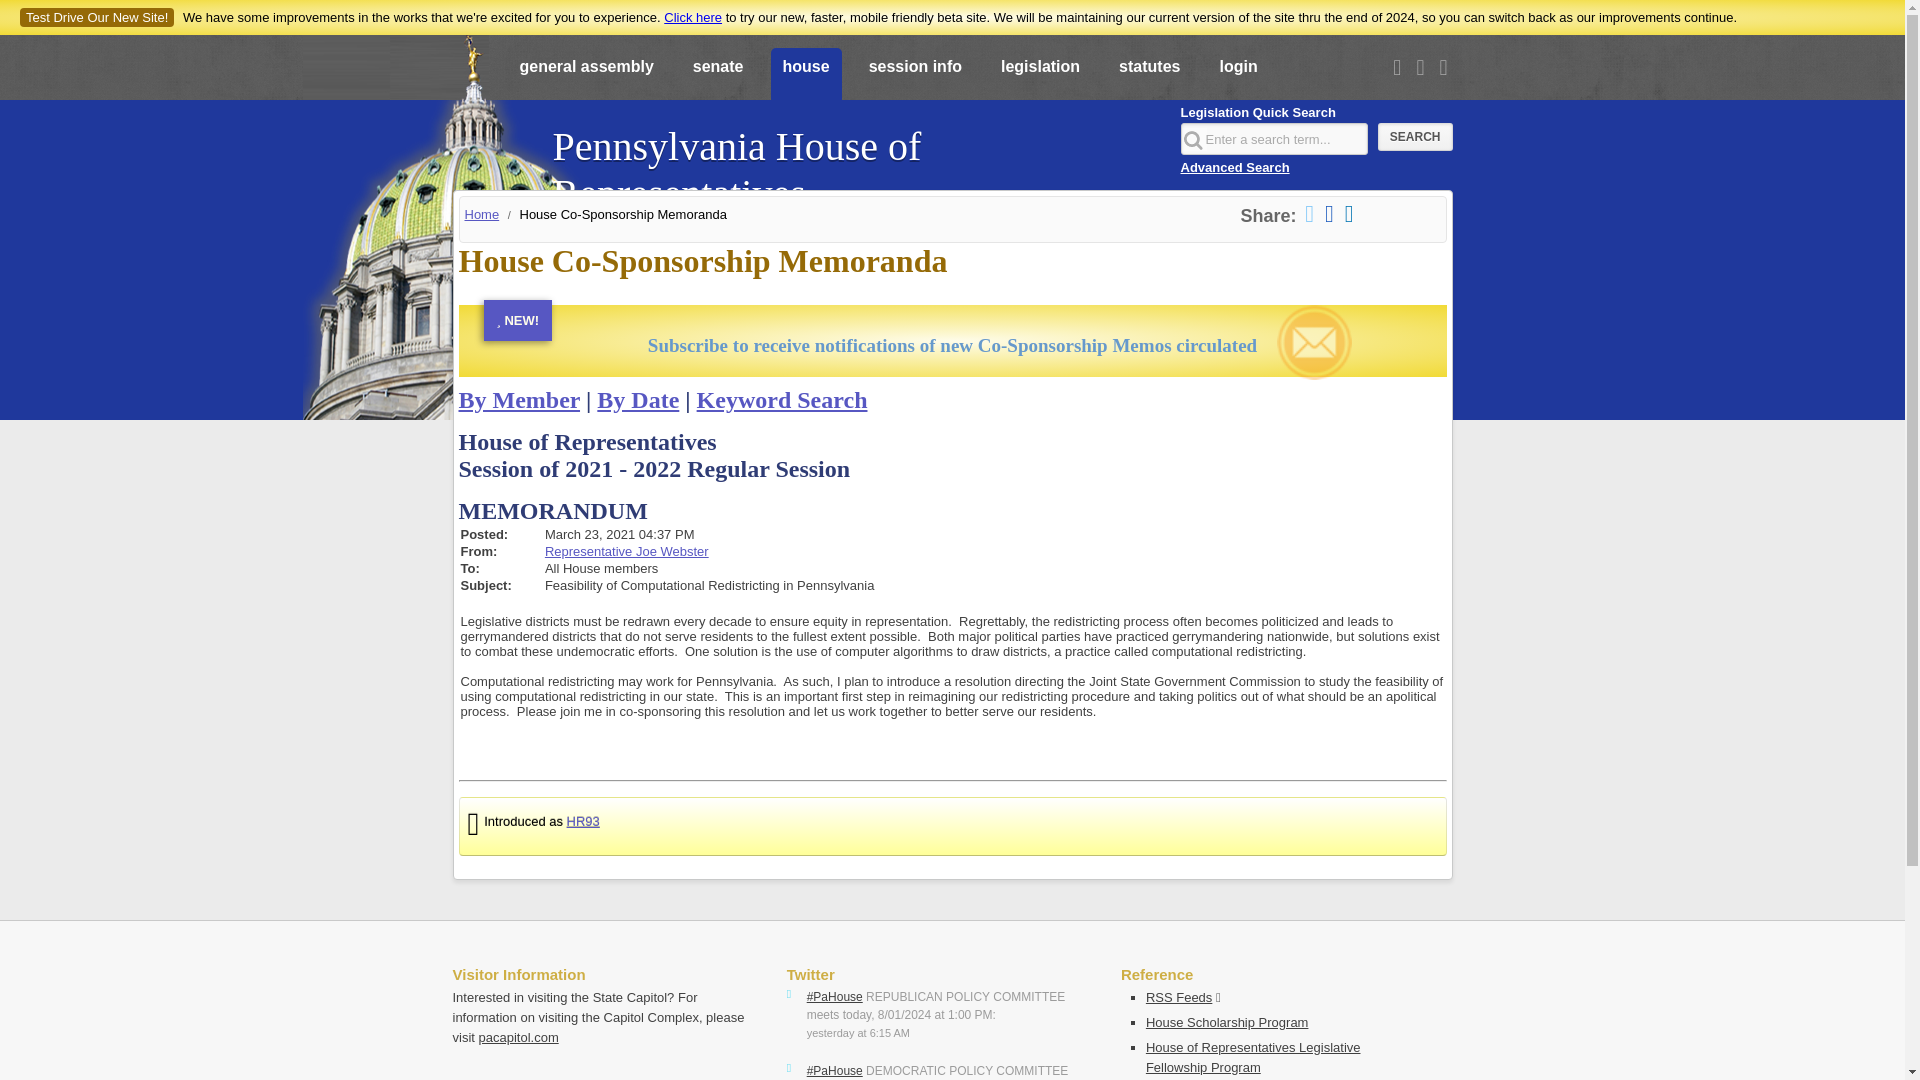  What do you see at coordinates (1238, 75) in the screenshot?
I see `login` at bounding box center [1238, 75].